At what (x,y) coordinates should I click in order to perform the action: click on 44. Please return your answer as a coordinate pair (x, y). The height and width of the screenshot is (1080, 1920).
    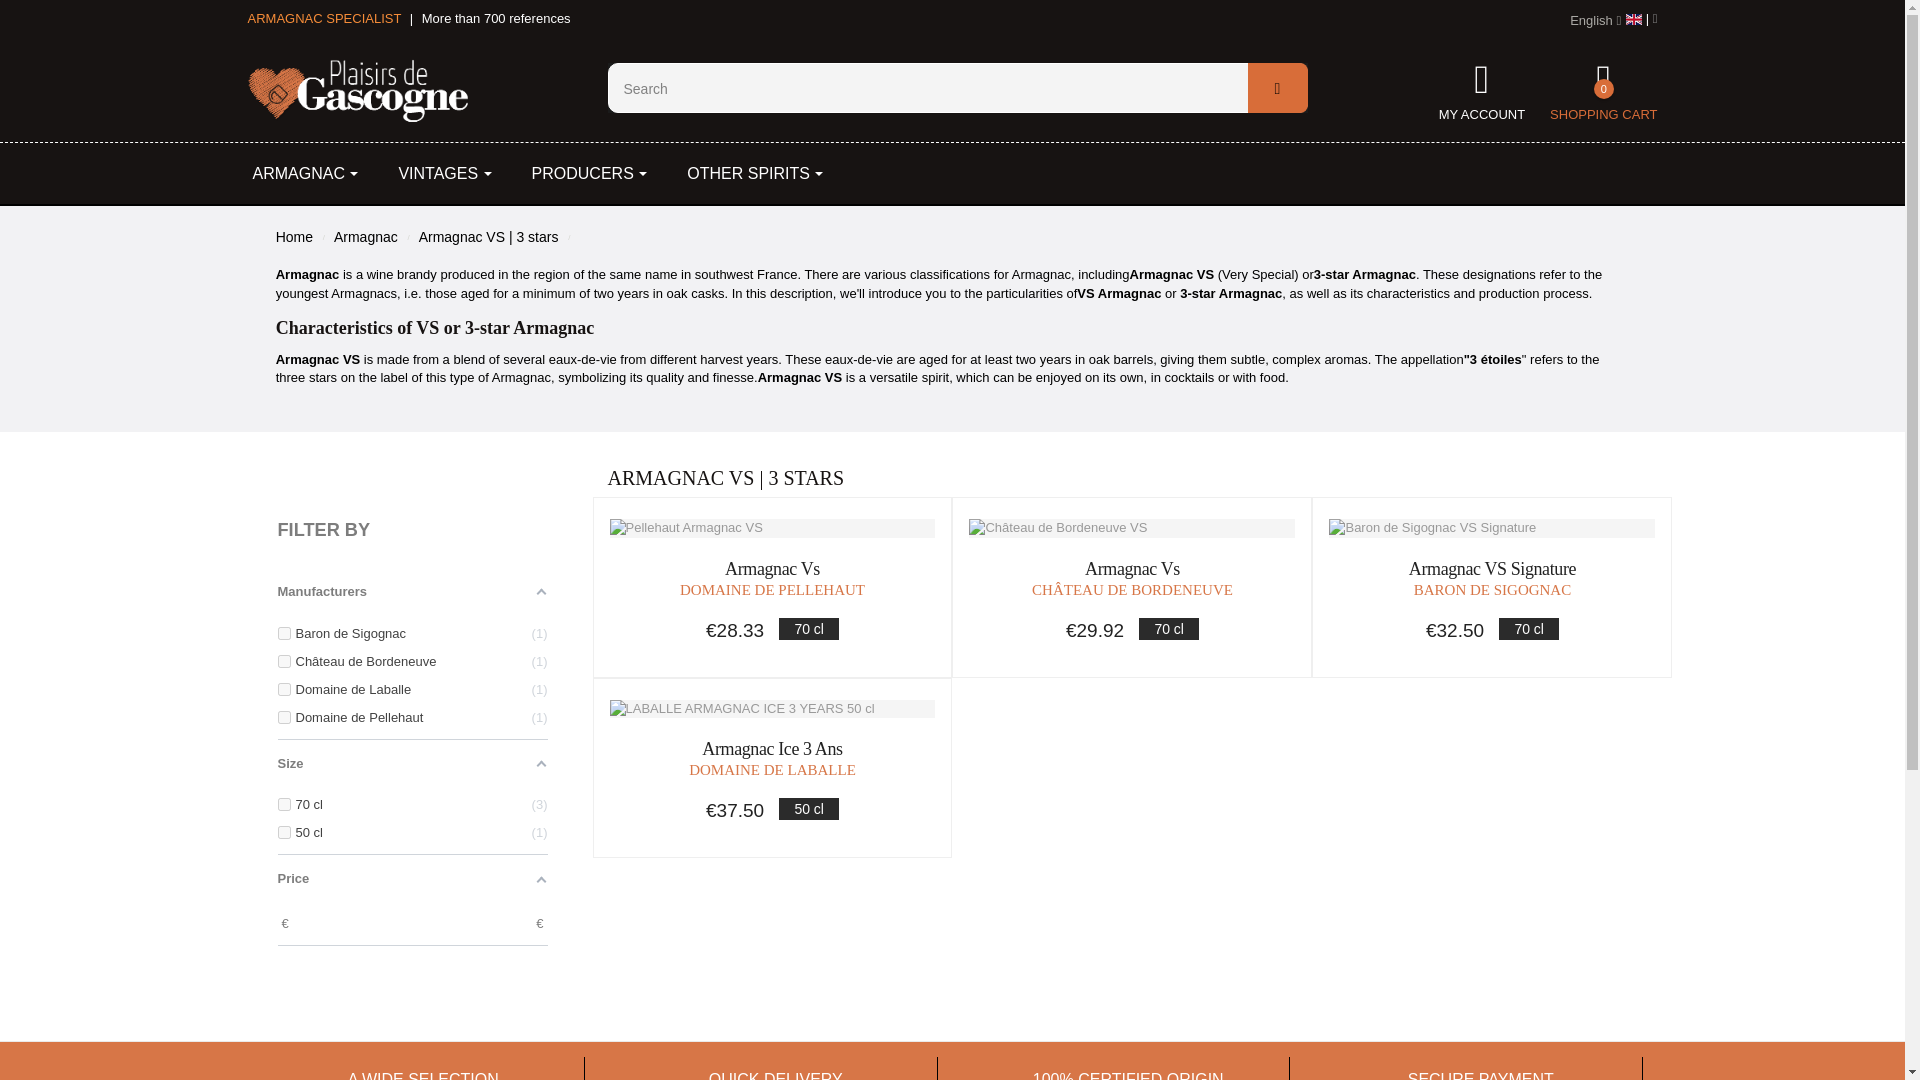
    Looking at the image, I should click on (284, 688).